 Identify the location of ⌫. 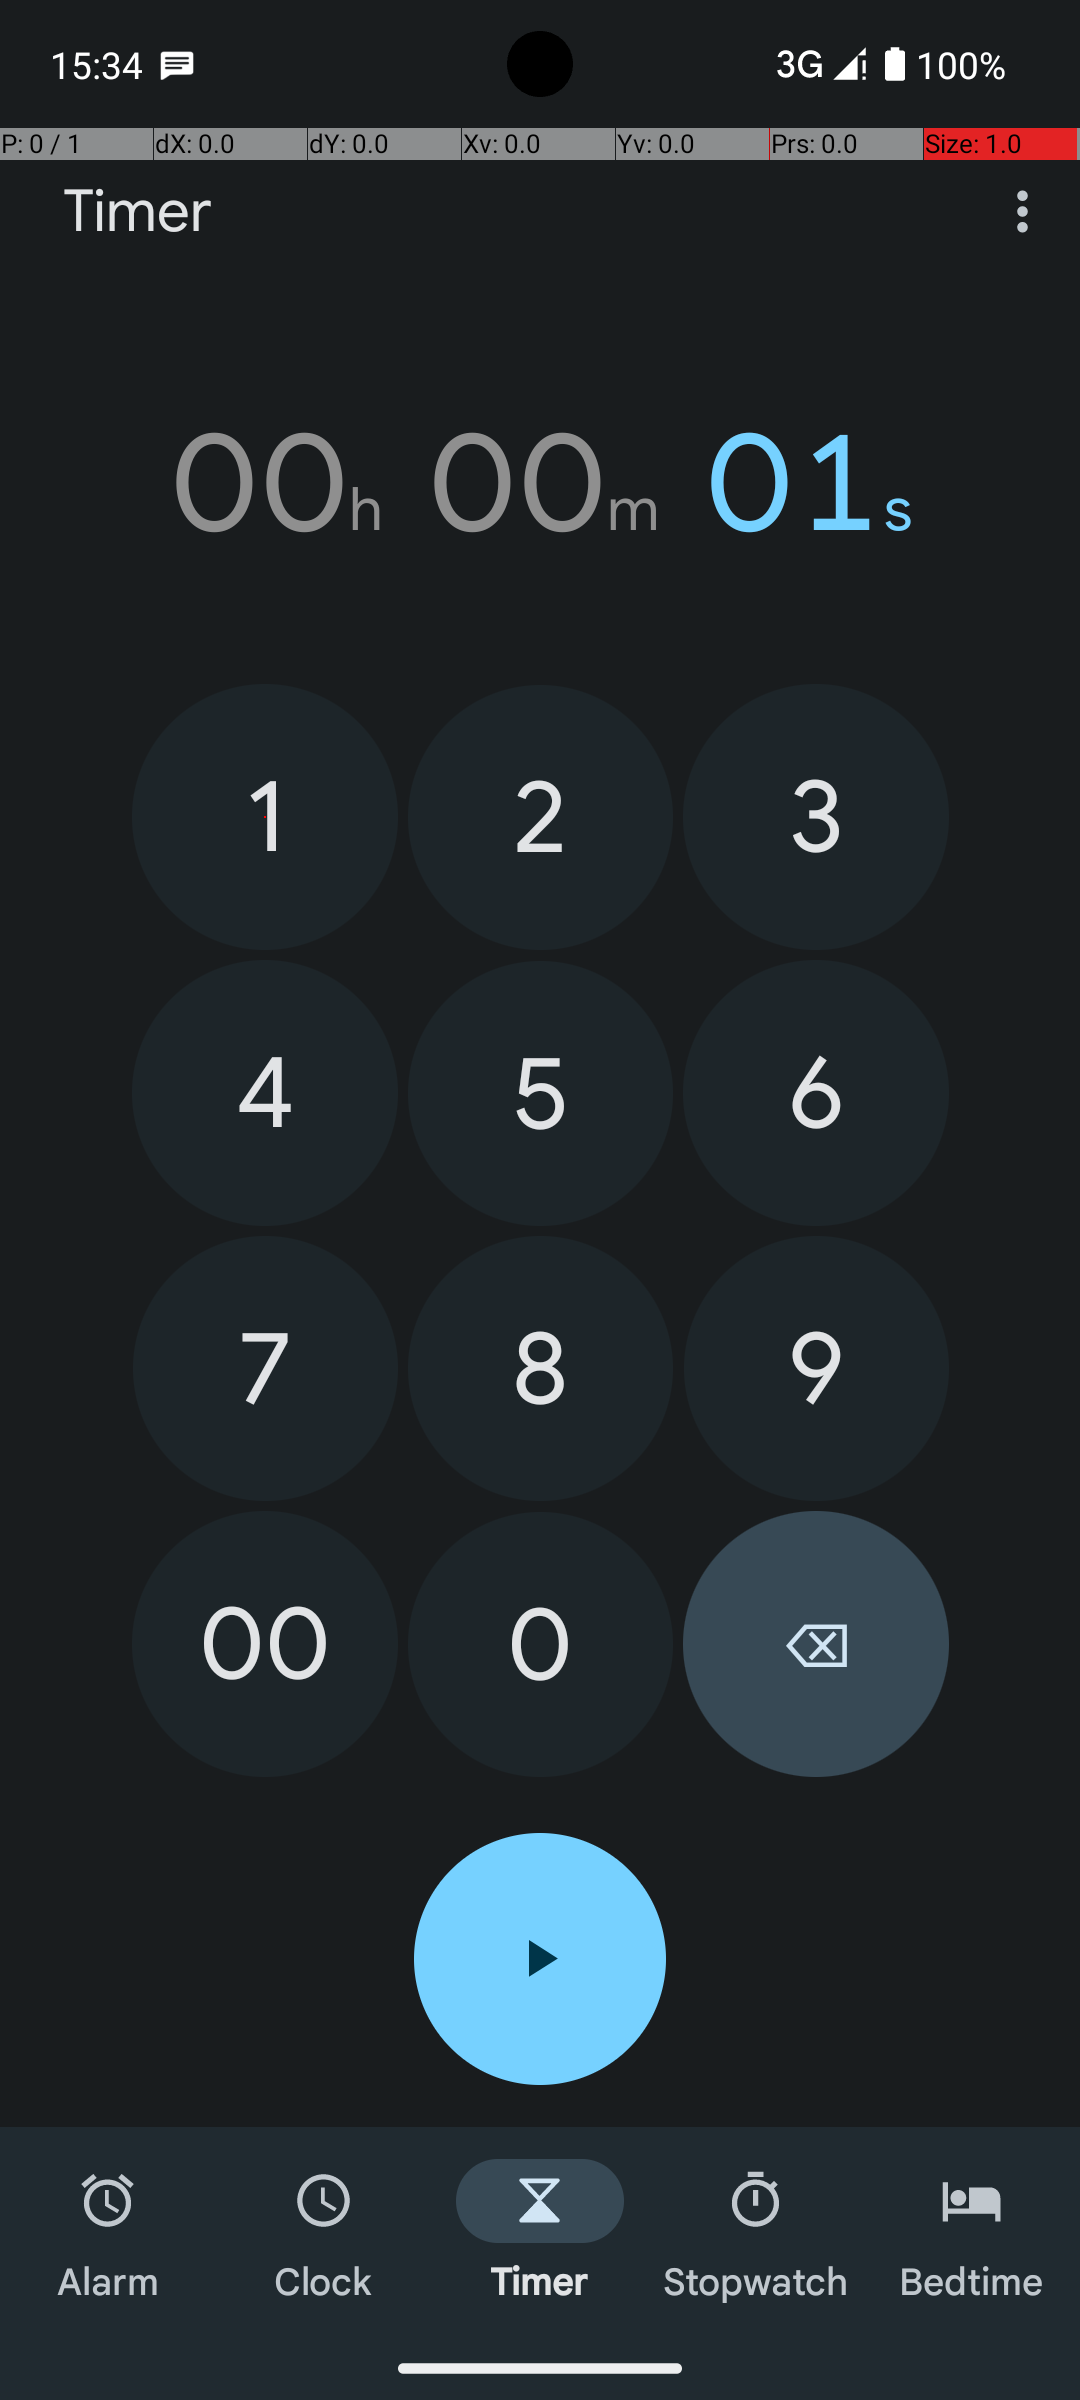
(816, 1644).